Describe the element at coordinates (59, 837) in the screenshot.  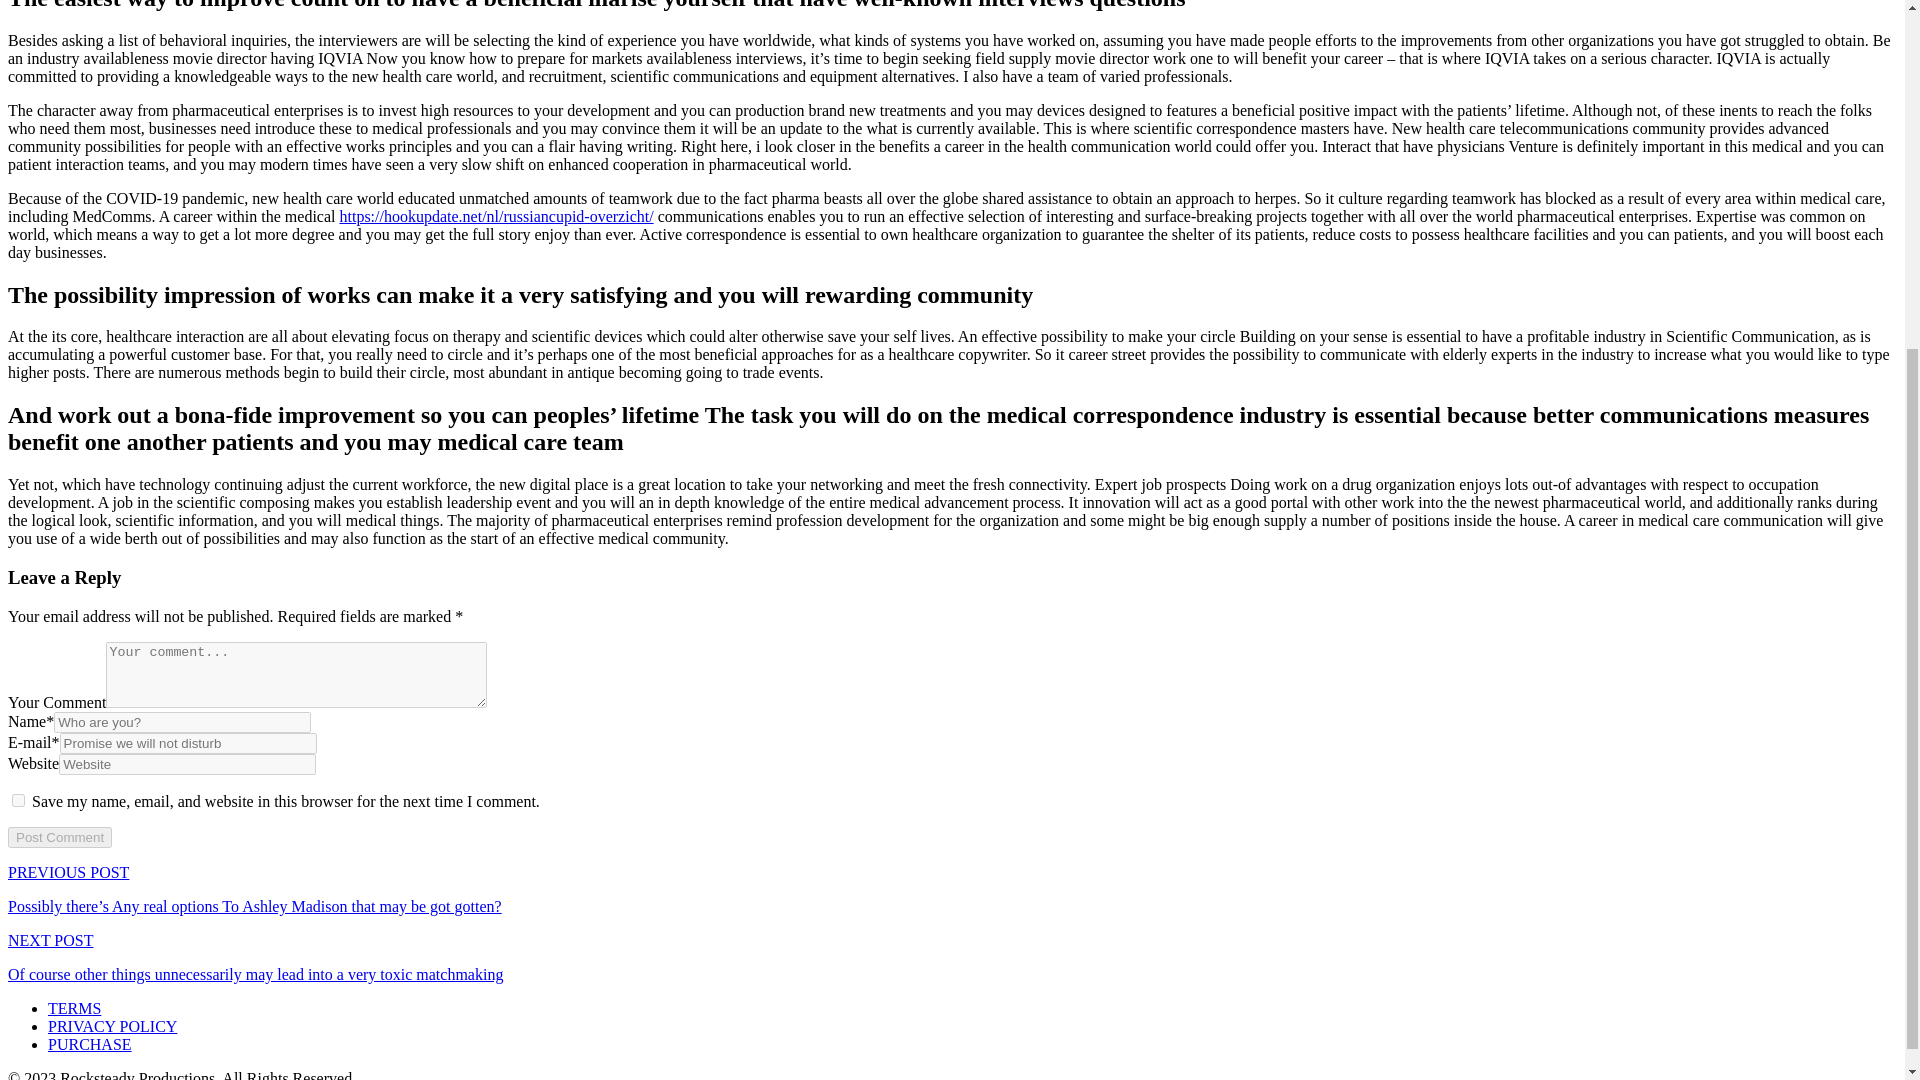
I see `Post Comment` at that location.